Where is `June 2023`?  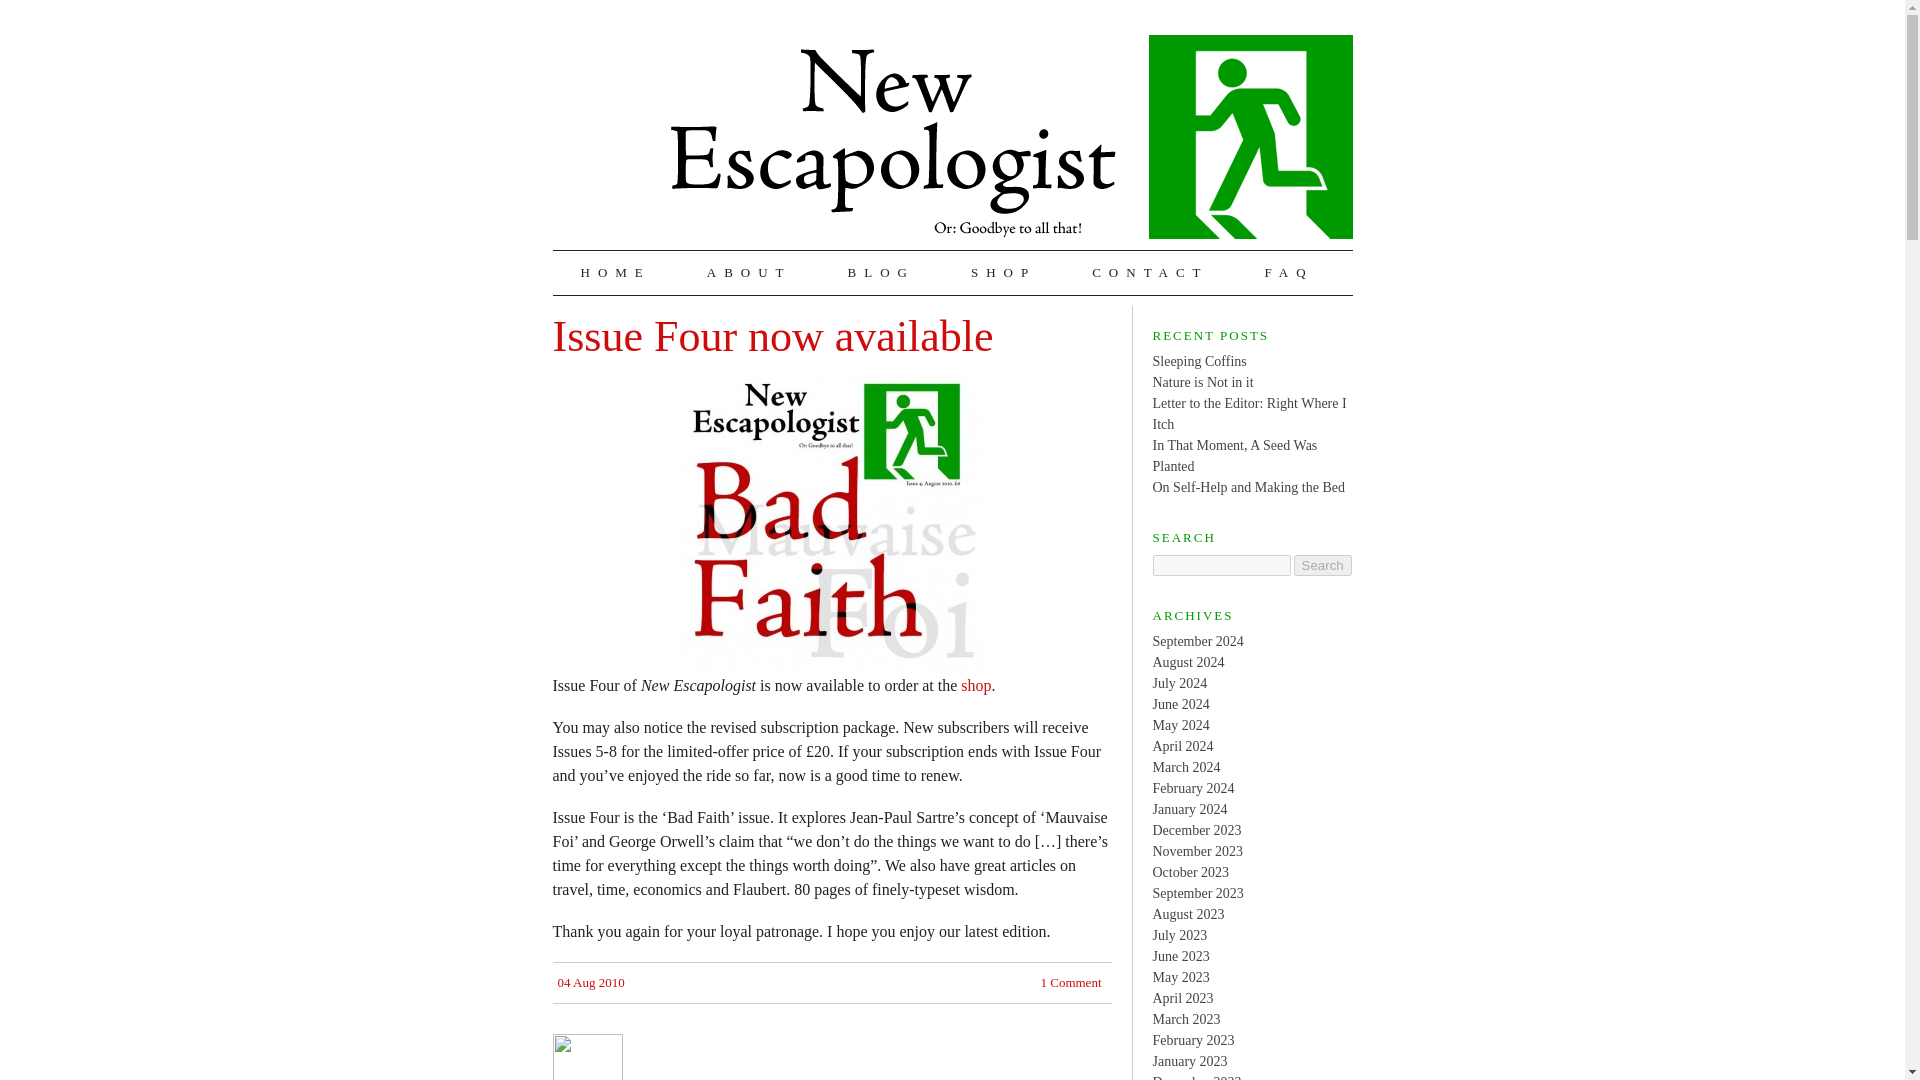 June 2023 is located at coordinates (1180, 956).